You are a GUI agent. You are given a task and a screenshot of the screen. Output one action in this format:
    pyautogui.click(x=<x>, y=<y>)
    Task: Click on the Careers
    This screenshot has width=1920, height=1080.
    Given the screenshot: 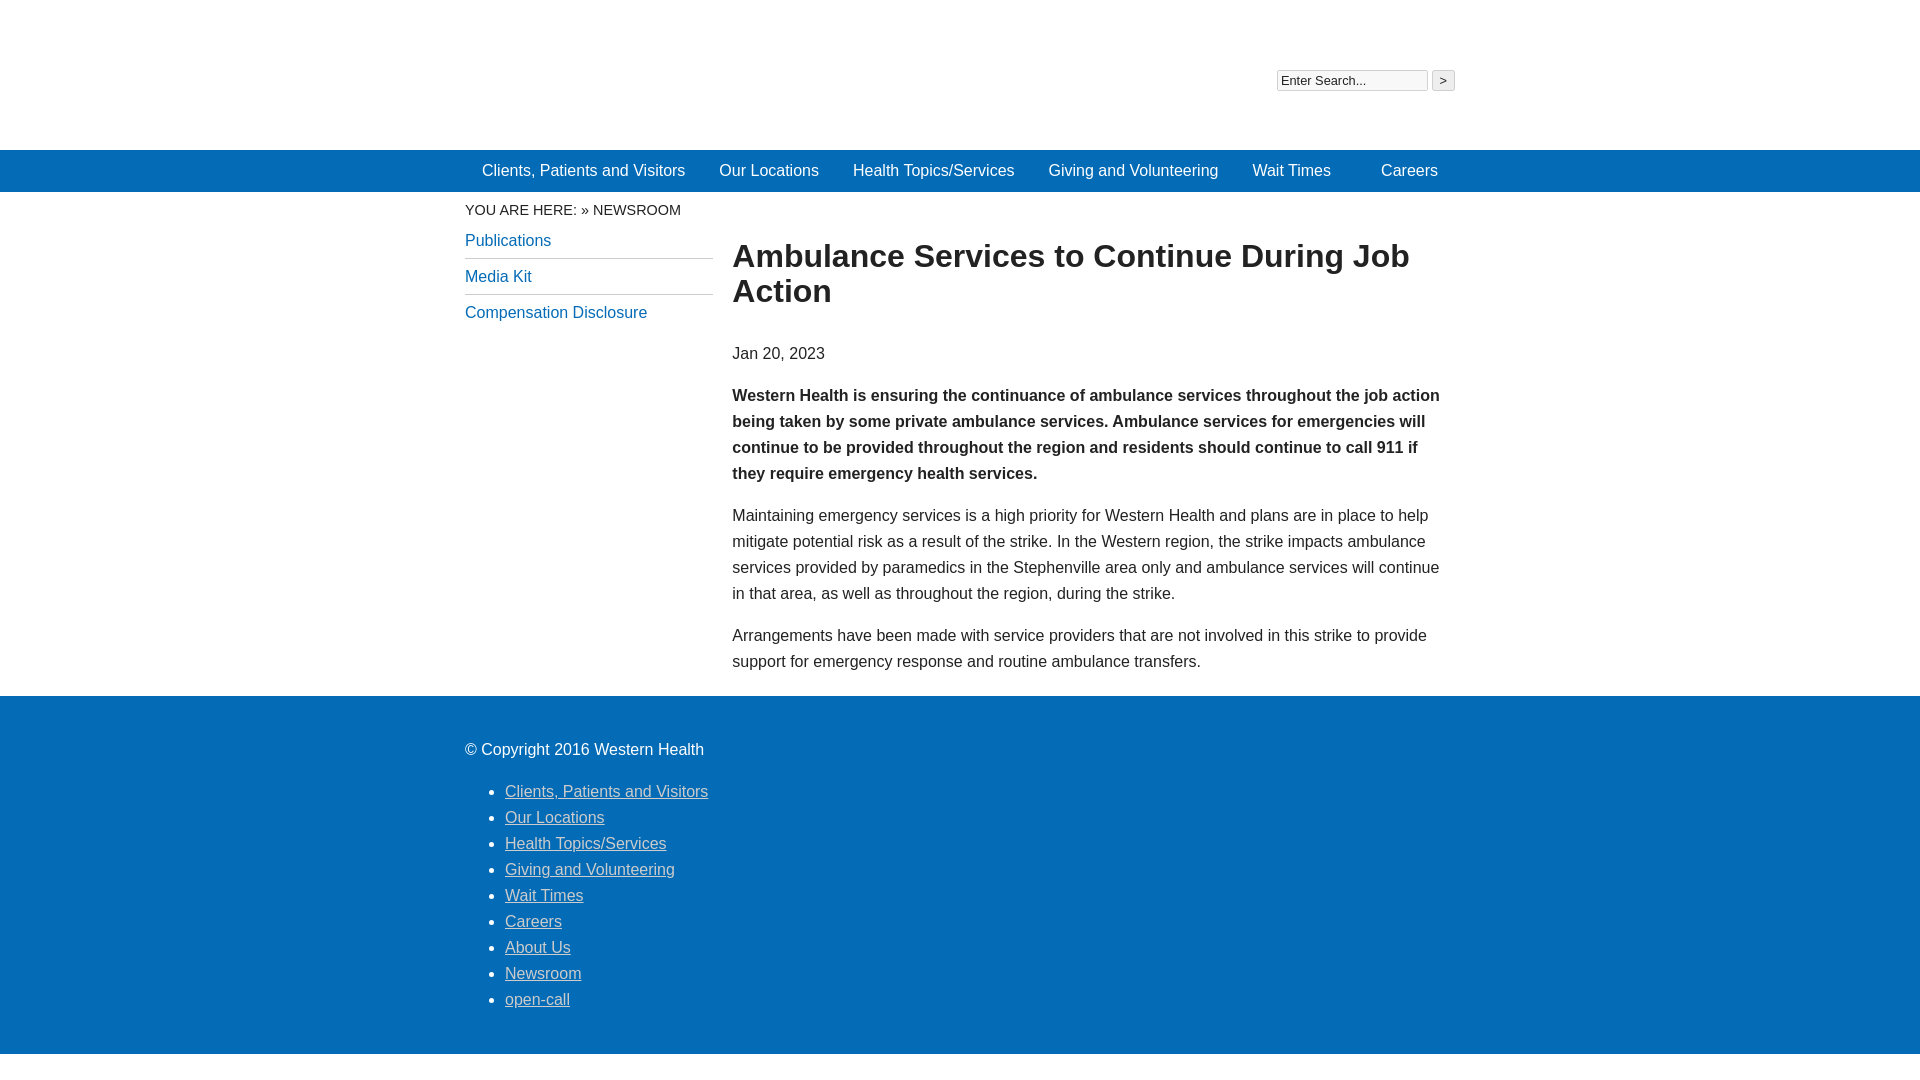 What is the action you would take?
    pyautogui.click(x=1409, y=171)
    